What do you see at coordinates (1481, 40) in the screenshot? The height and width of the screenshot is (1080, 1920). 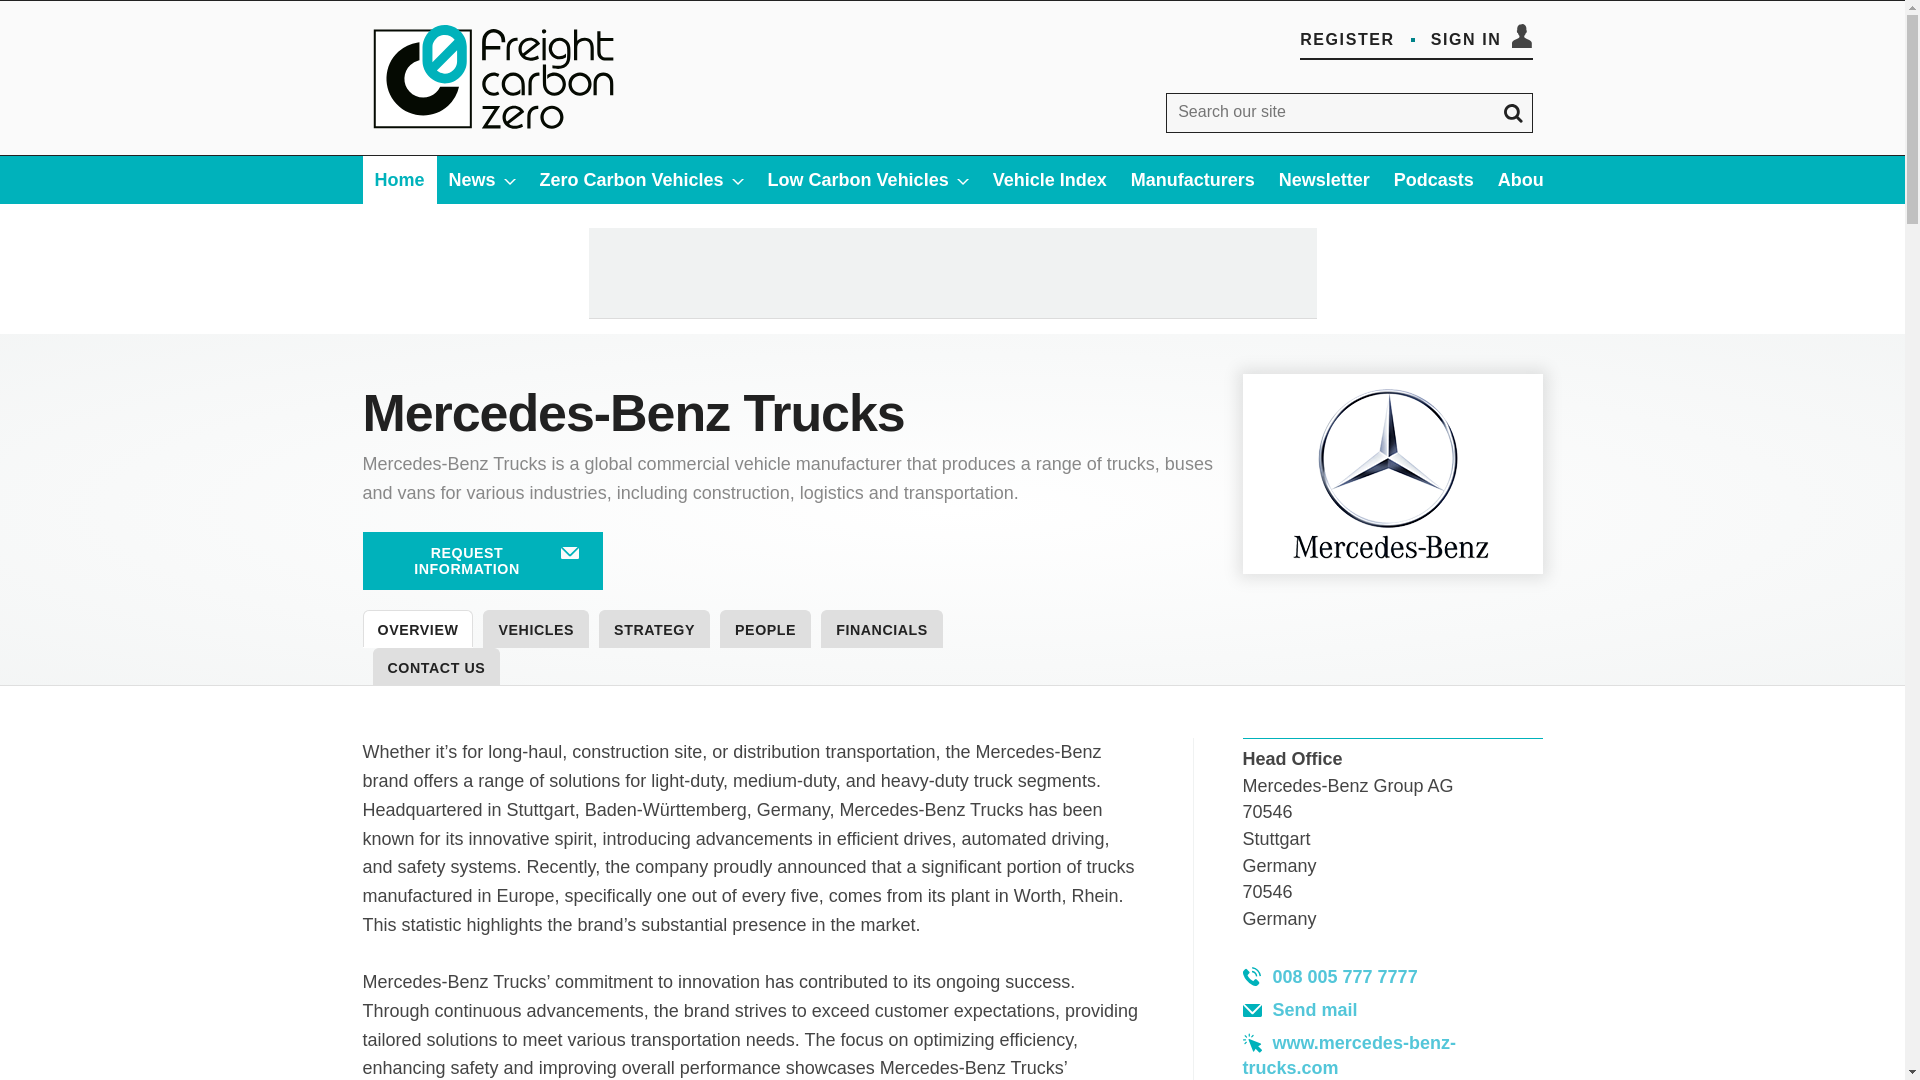 I see `SIGN IN` at bounding box center [1481, 40].